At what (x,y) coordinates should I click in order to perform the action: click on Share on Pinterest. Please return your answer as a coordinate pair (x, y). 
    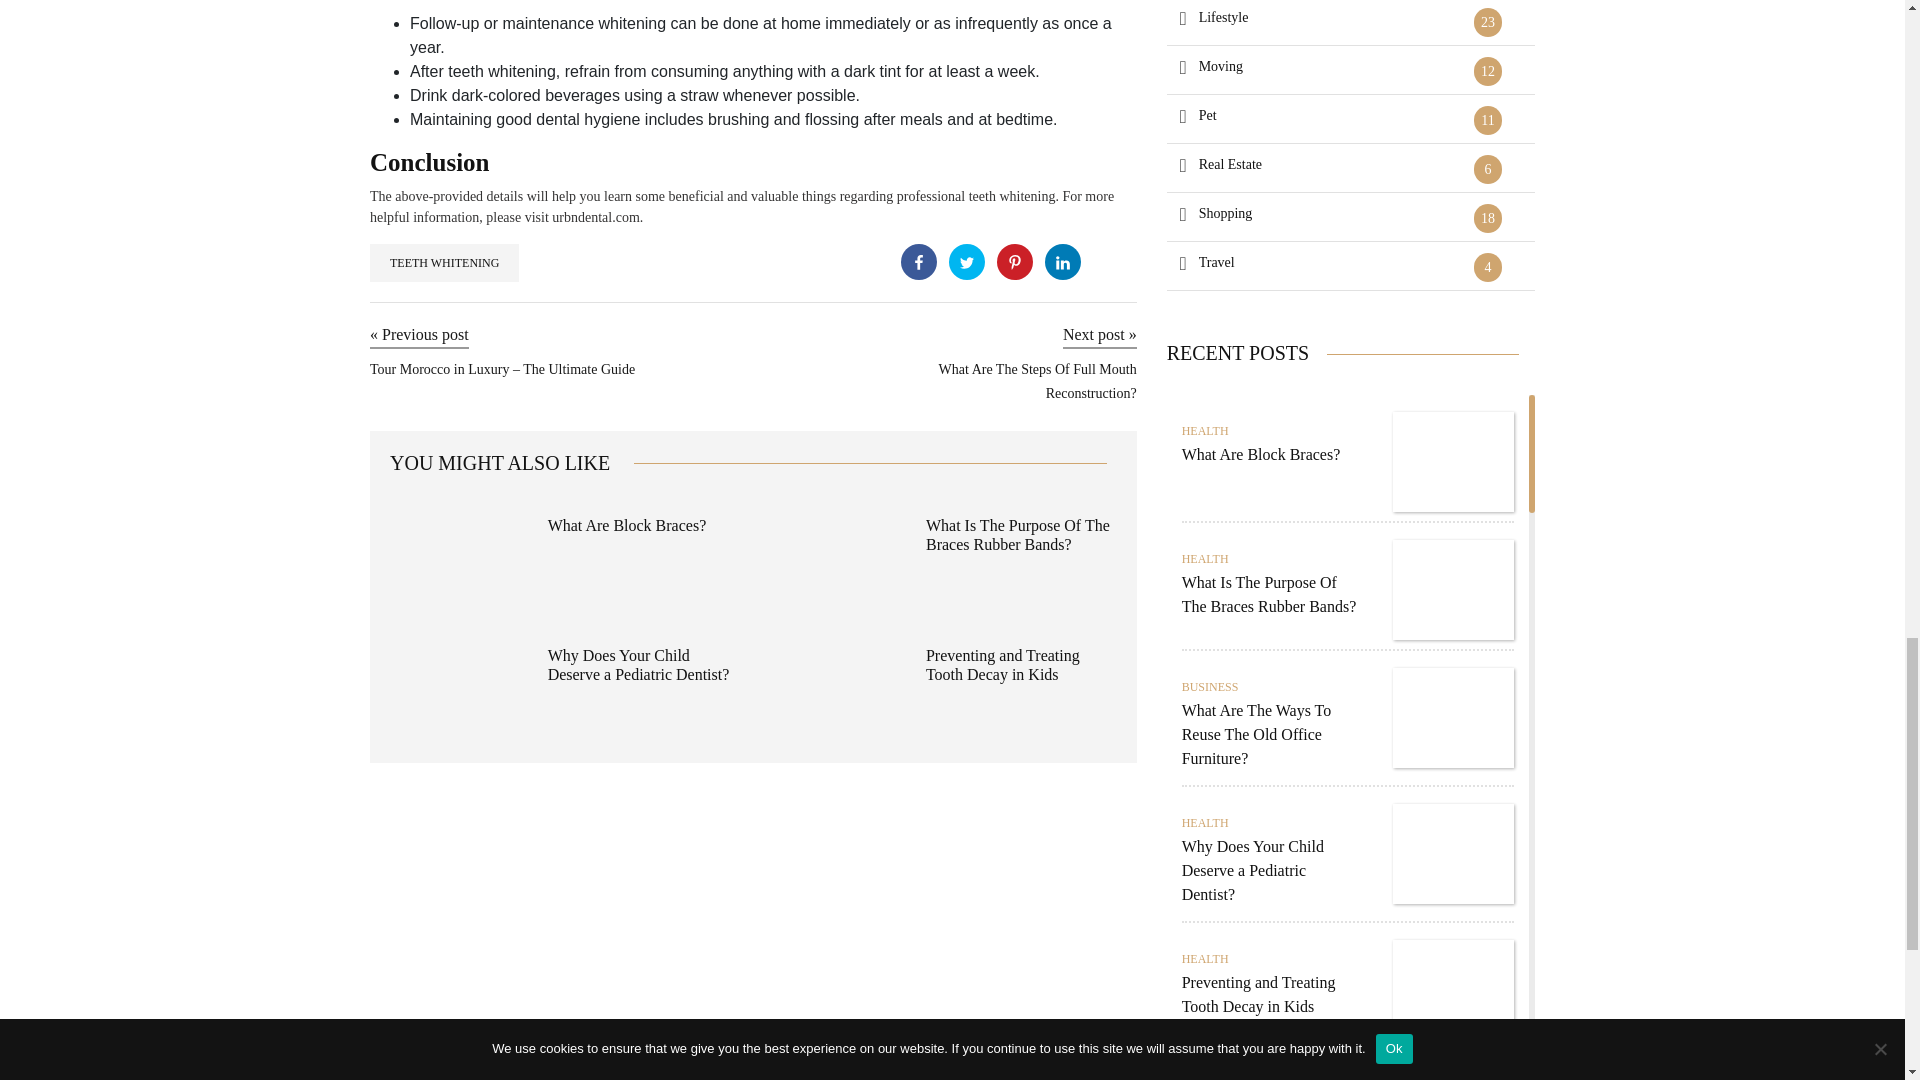
    Looking at the image, I should click on (1014, 262).